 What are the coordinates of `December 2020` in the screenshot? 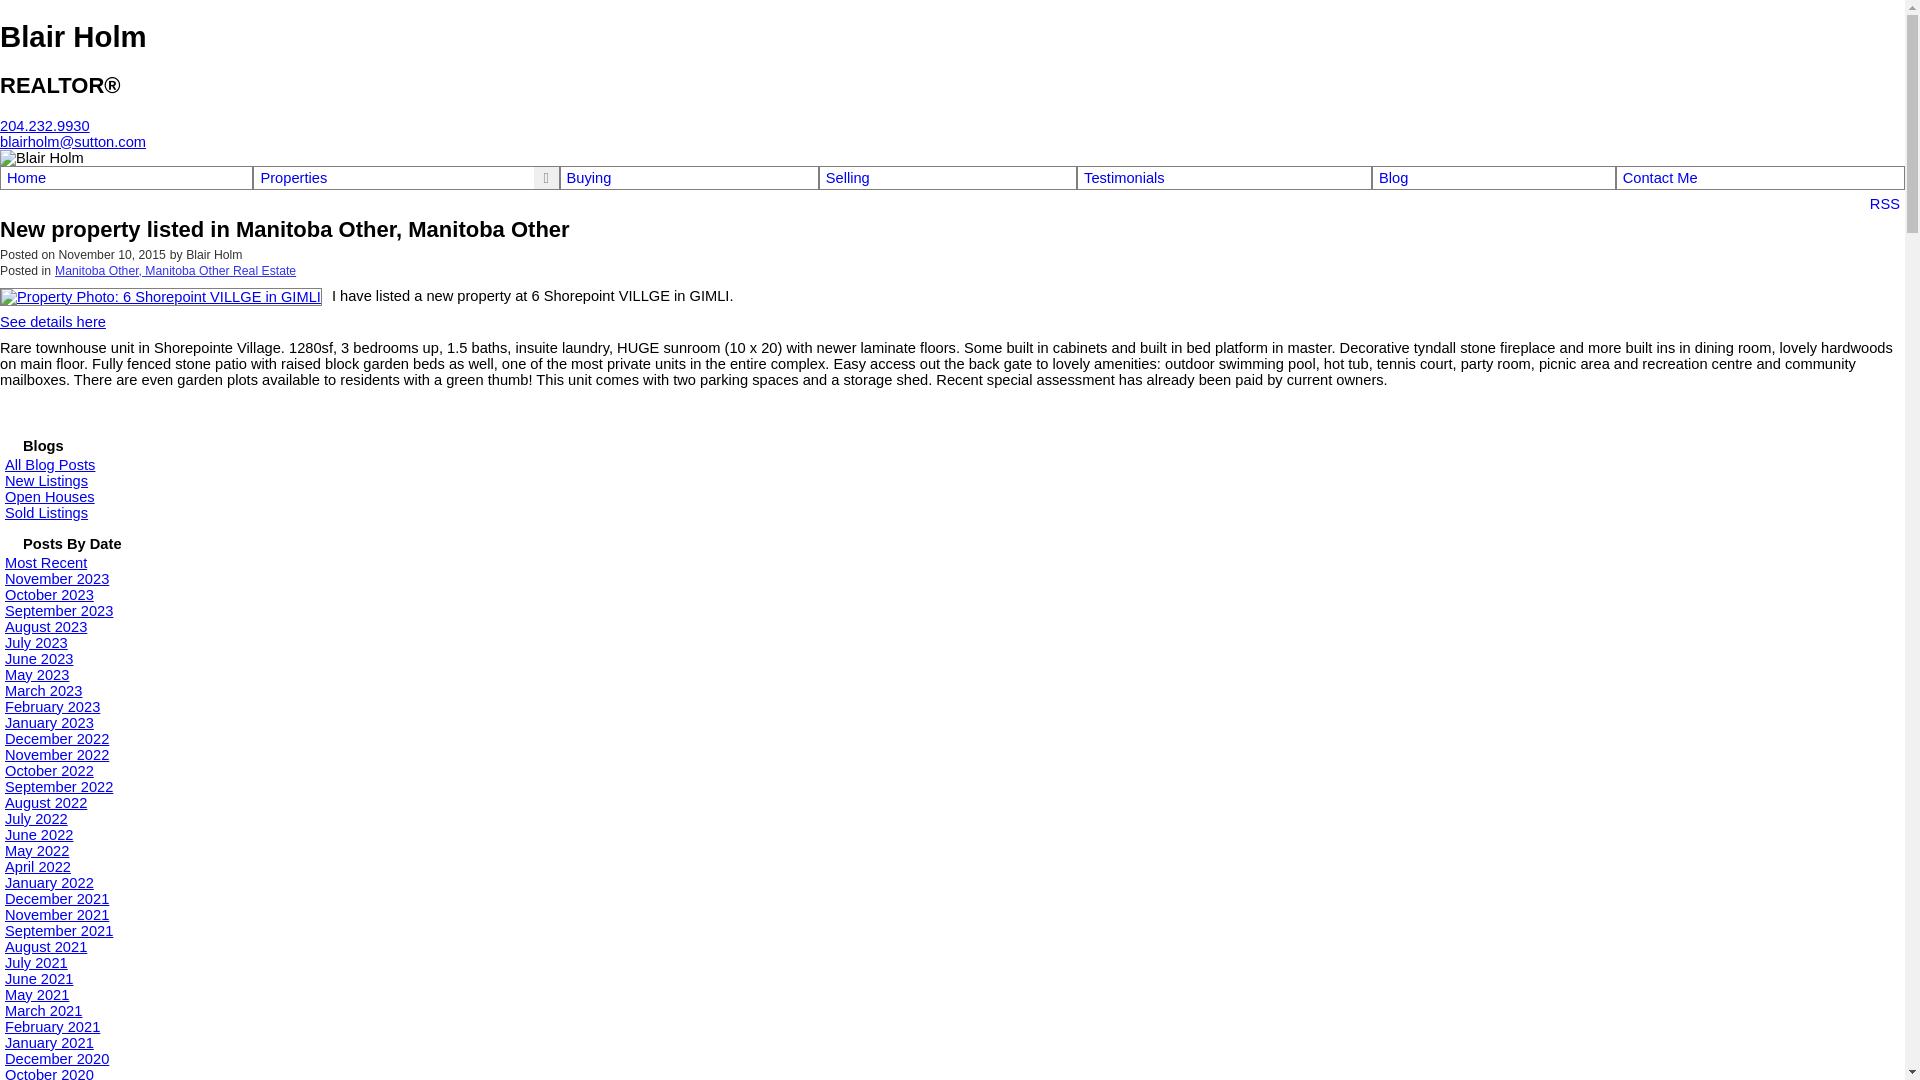 It's located at (57, 1059).